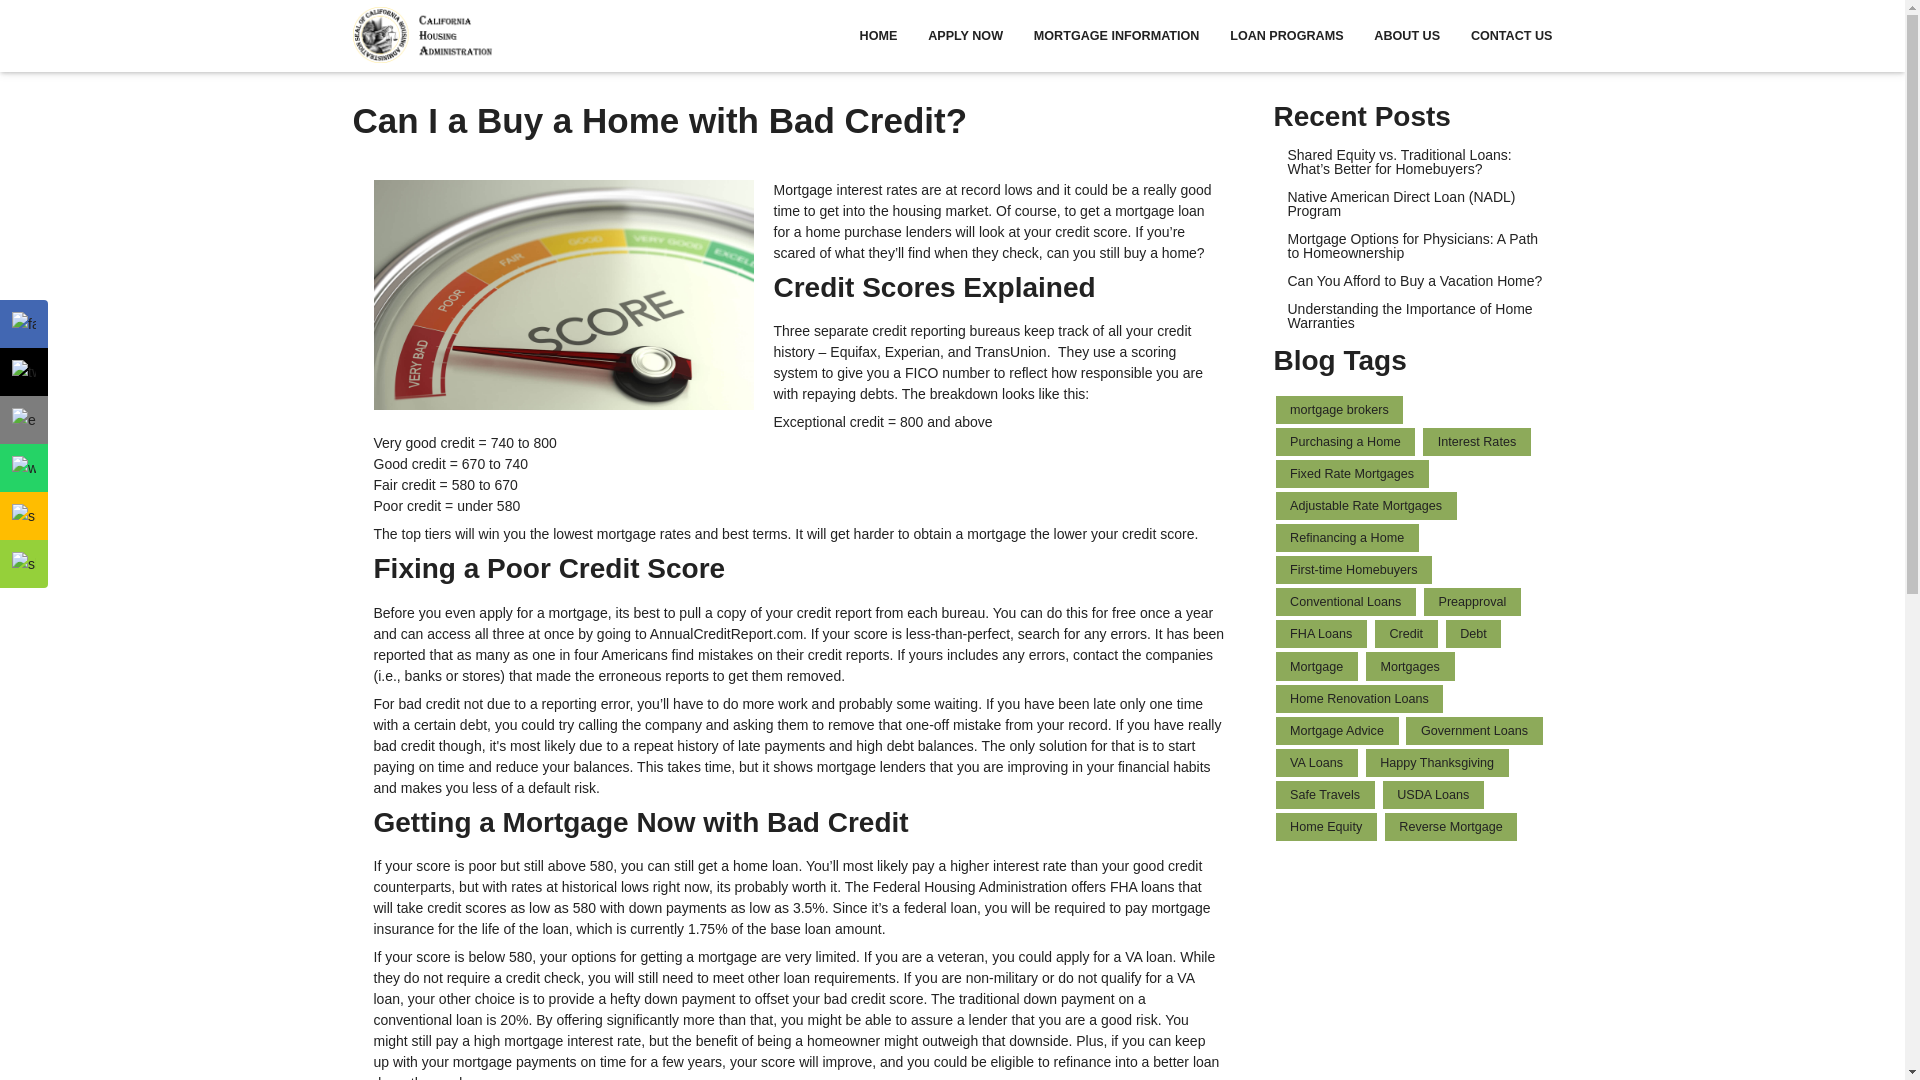  What do you see at coordinates (1115, 36) in the screenshot?
I see `MORTGAGE INFORMATION` at bounding box center [1115, 36].